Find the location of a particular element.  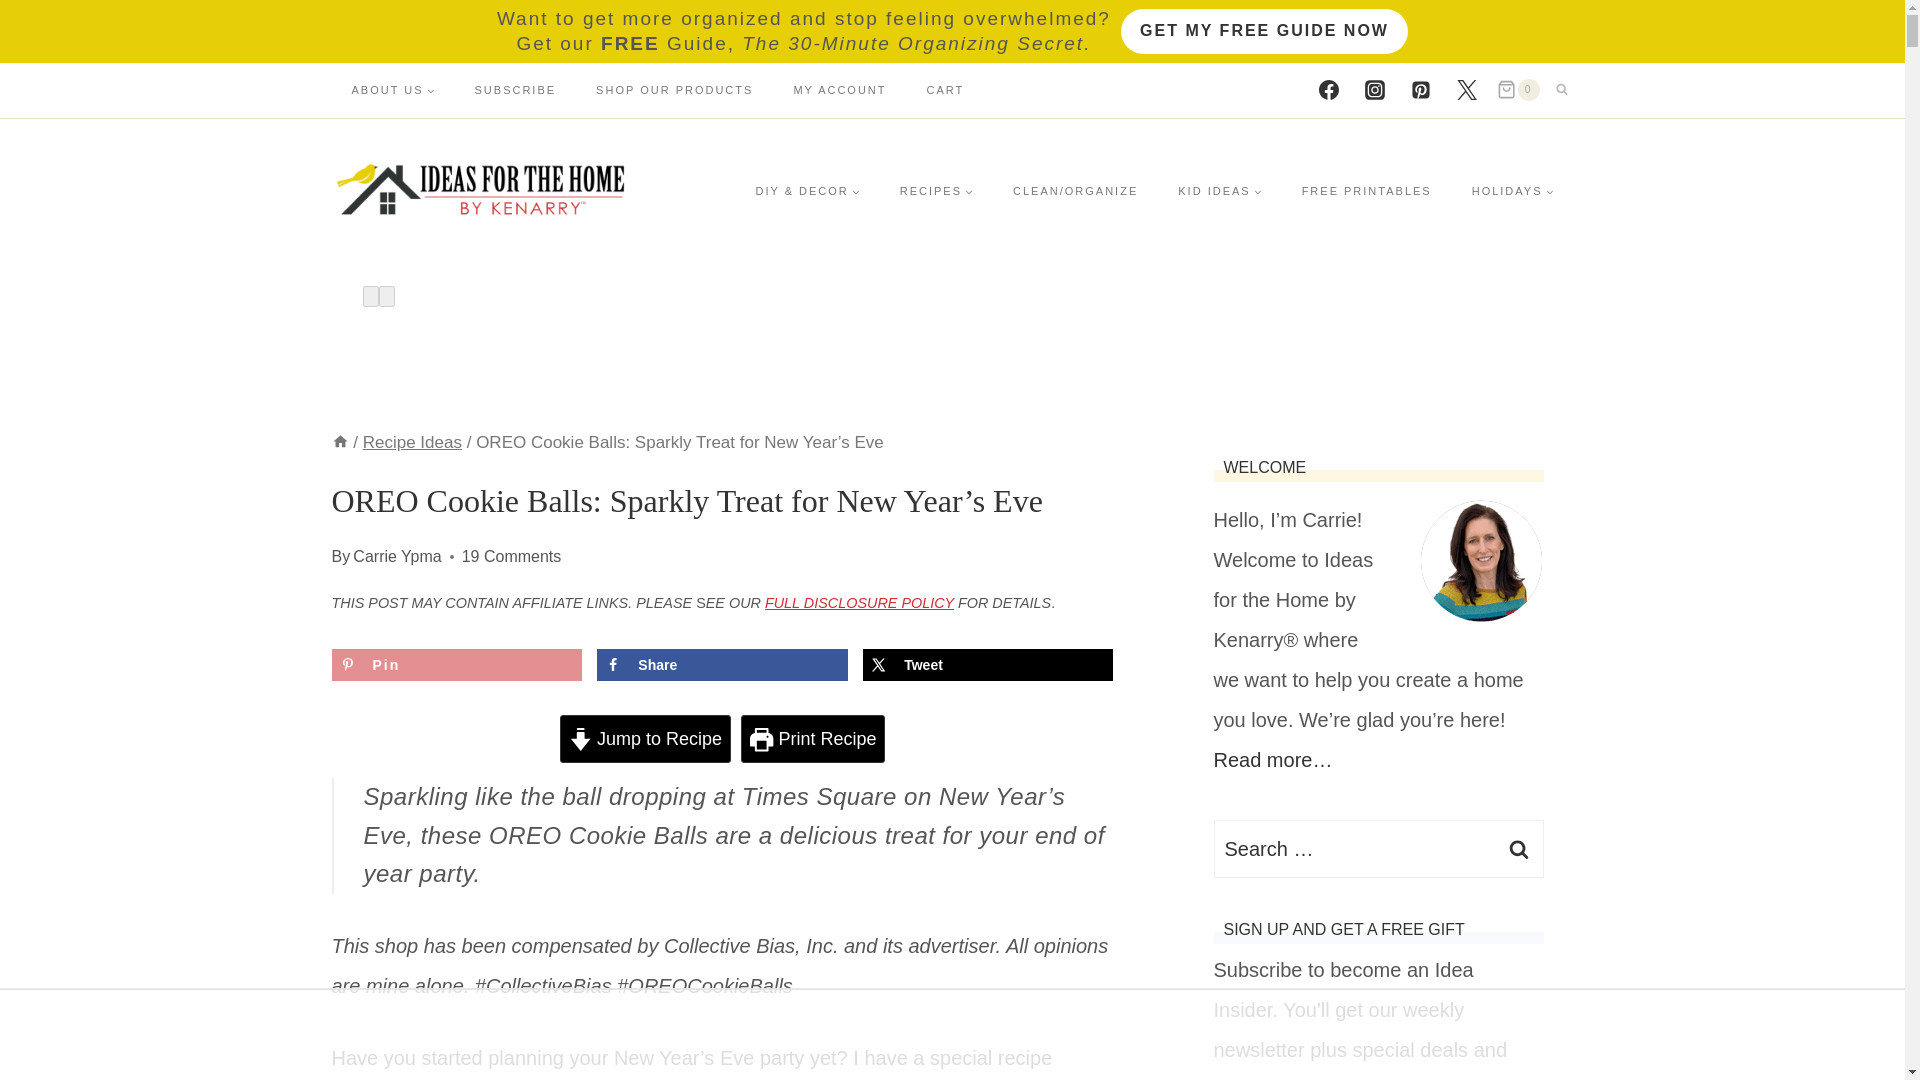

0 is located at coordinates (1518, 90).